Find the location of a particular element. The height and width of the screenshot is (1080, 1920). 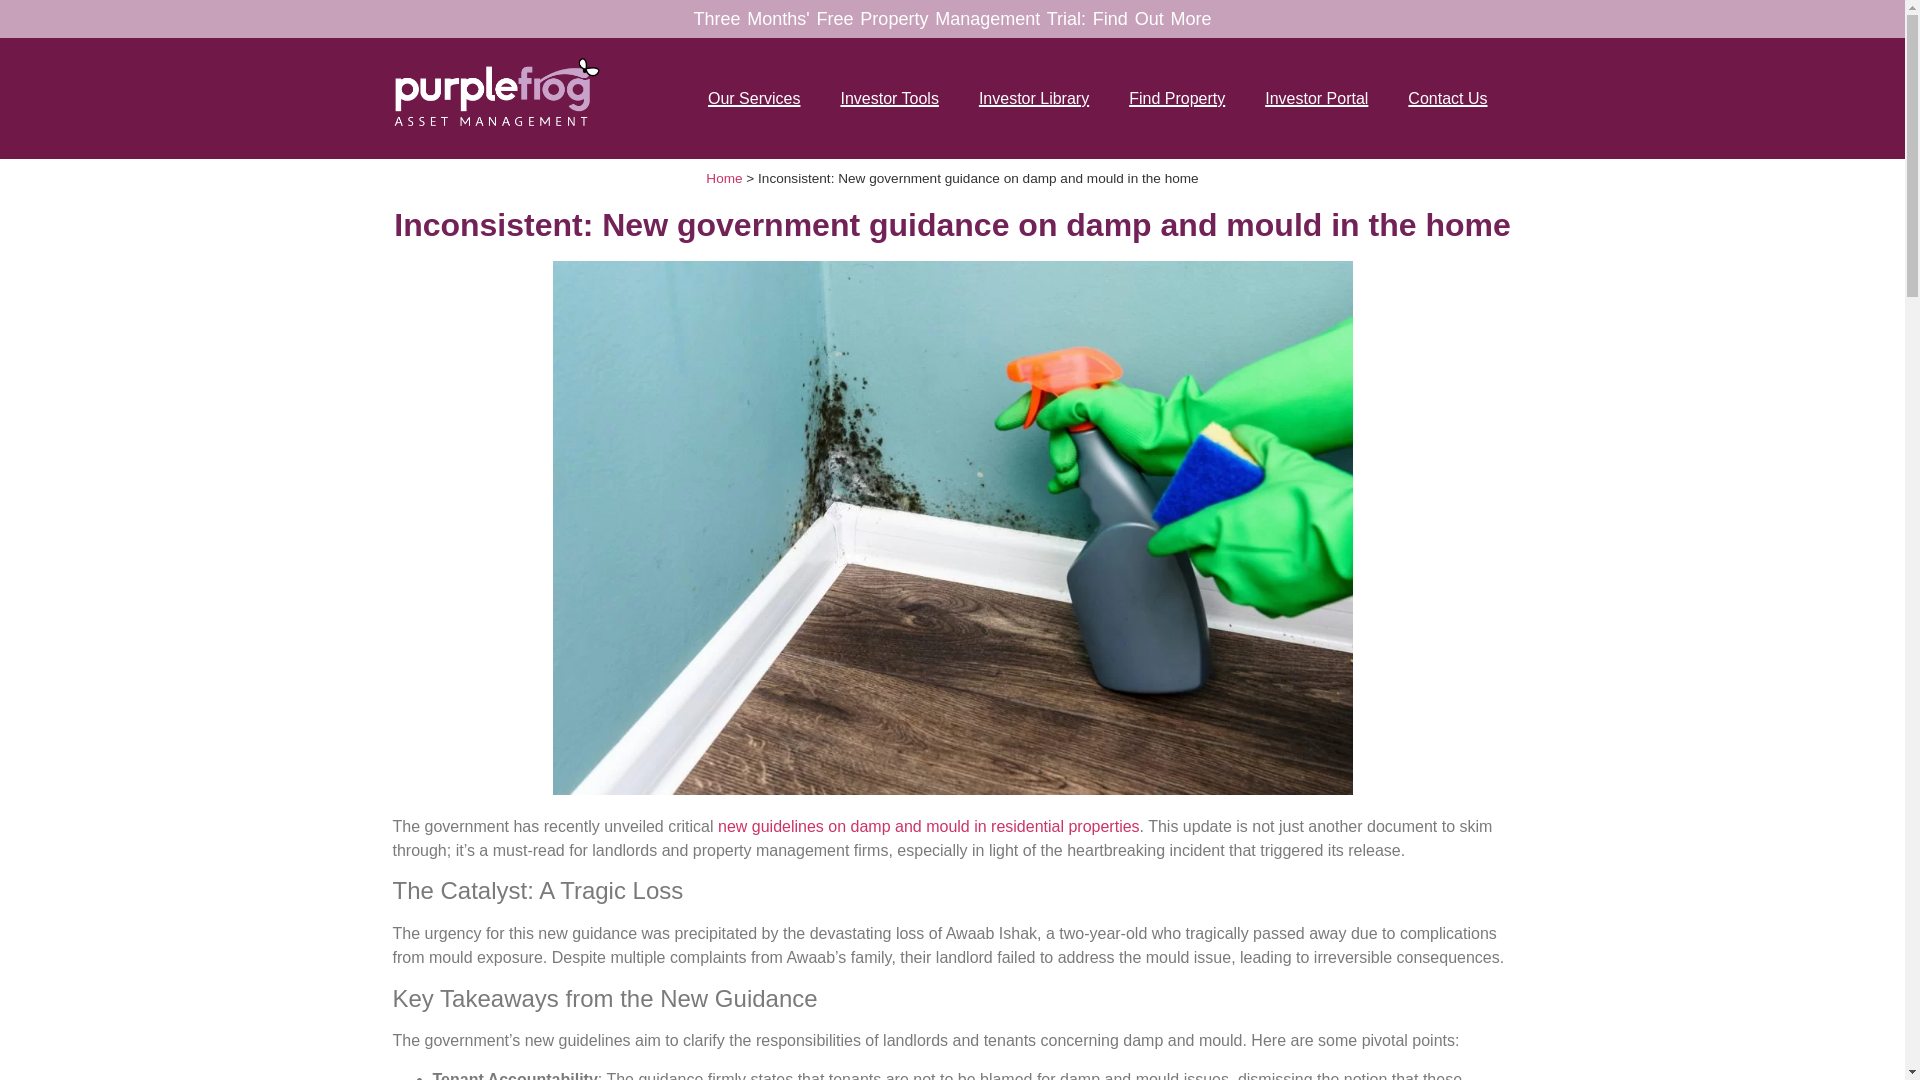

Three Months' Free Property Management Trial: Find Out More is located at coordinates (952, 18).